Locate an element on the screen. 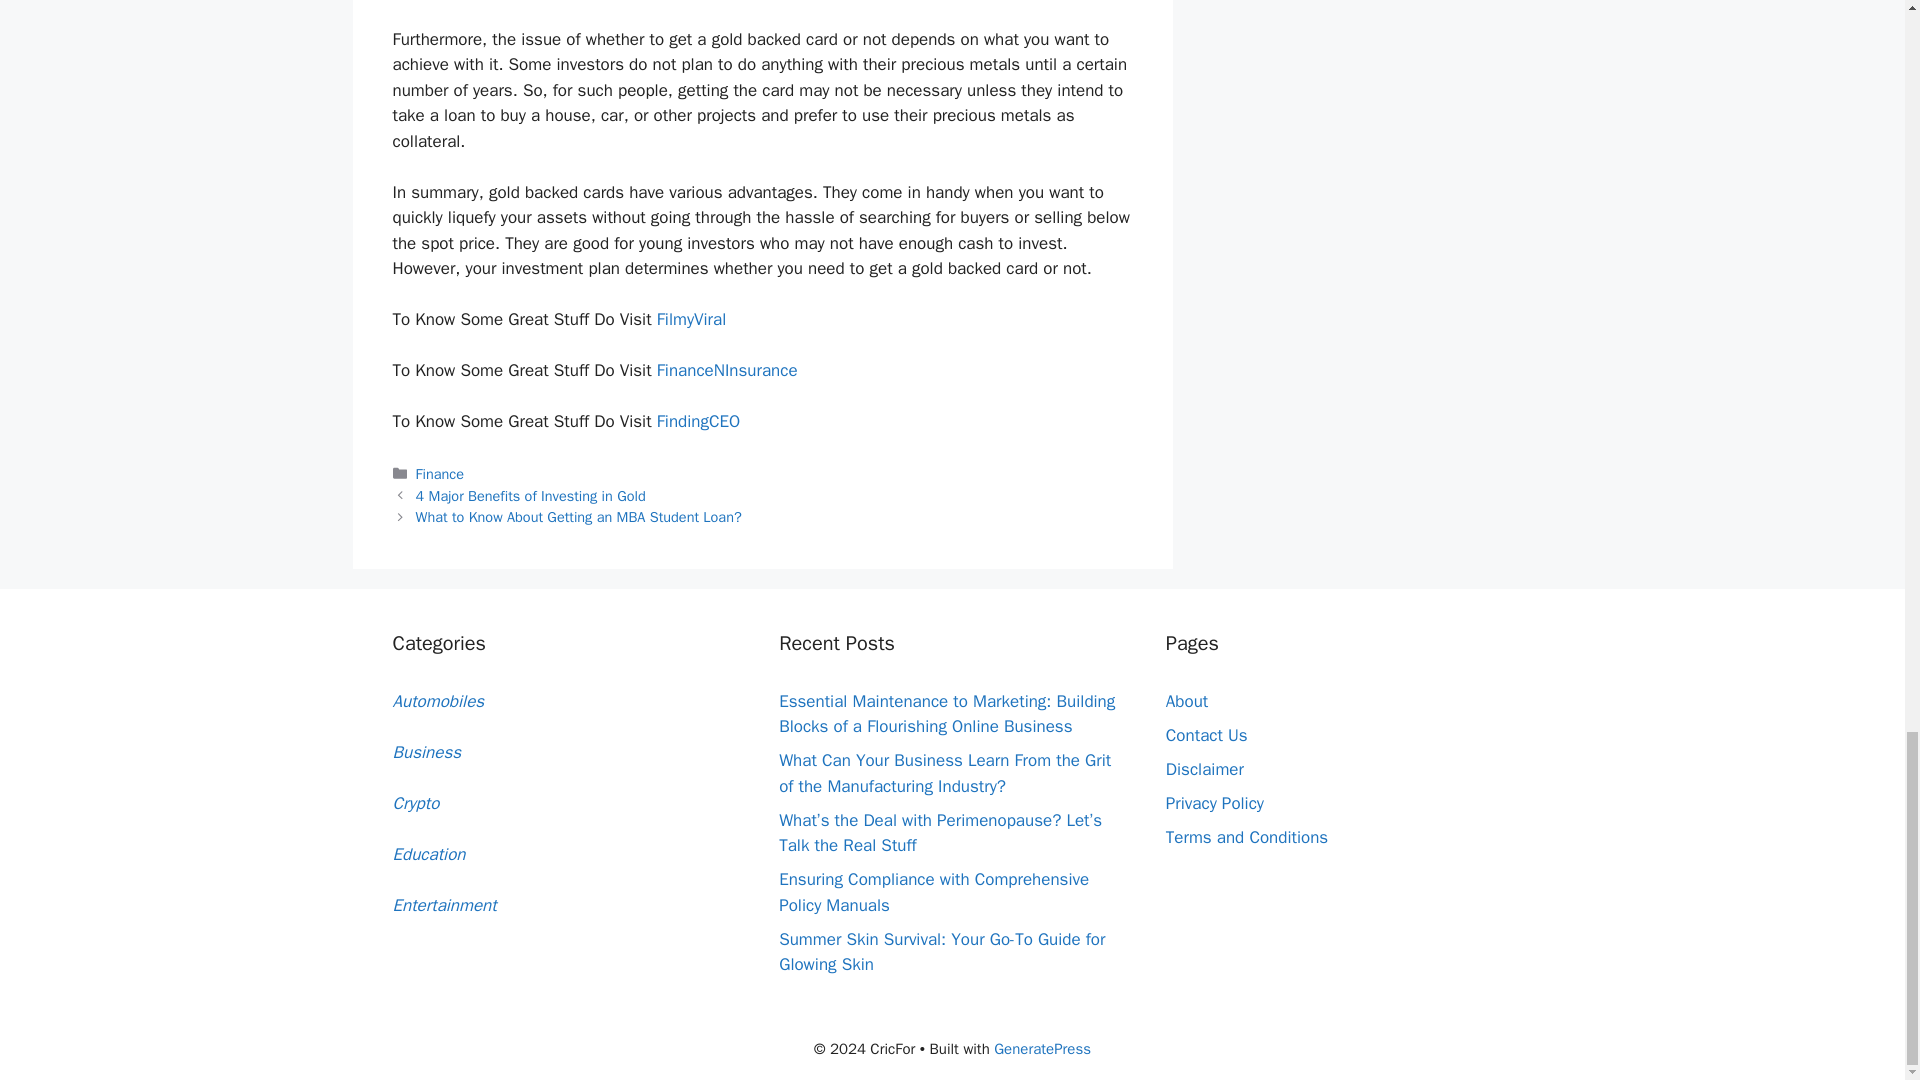  4 Major Benefits of Investing in Gold is located at coordinates (530, 496).